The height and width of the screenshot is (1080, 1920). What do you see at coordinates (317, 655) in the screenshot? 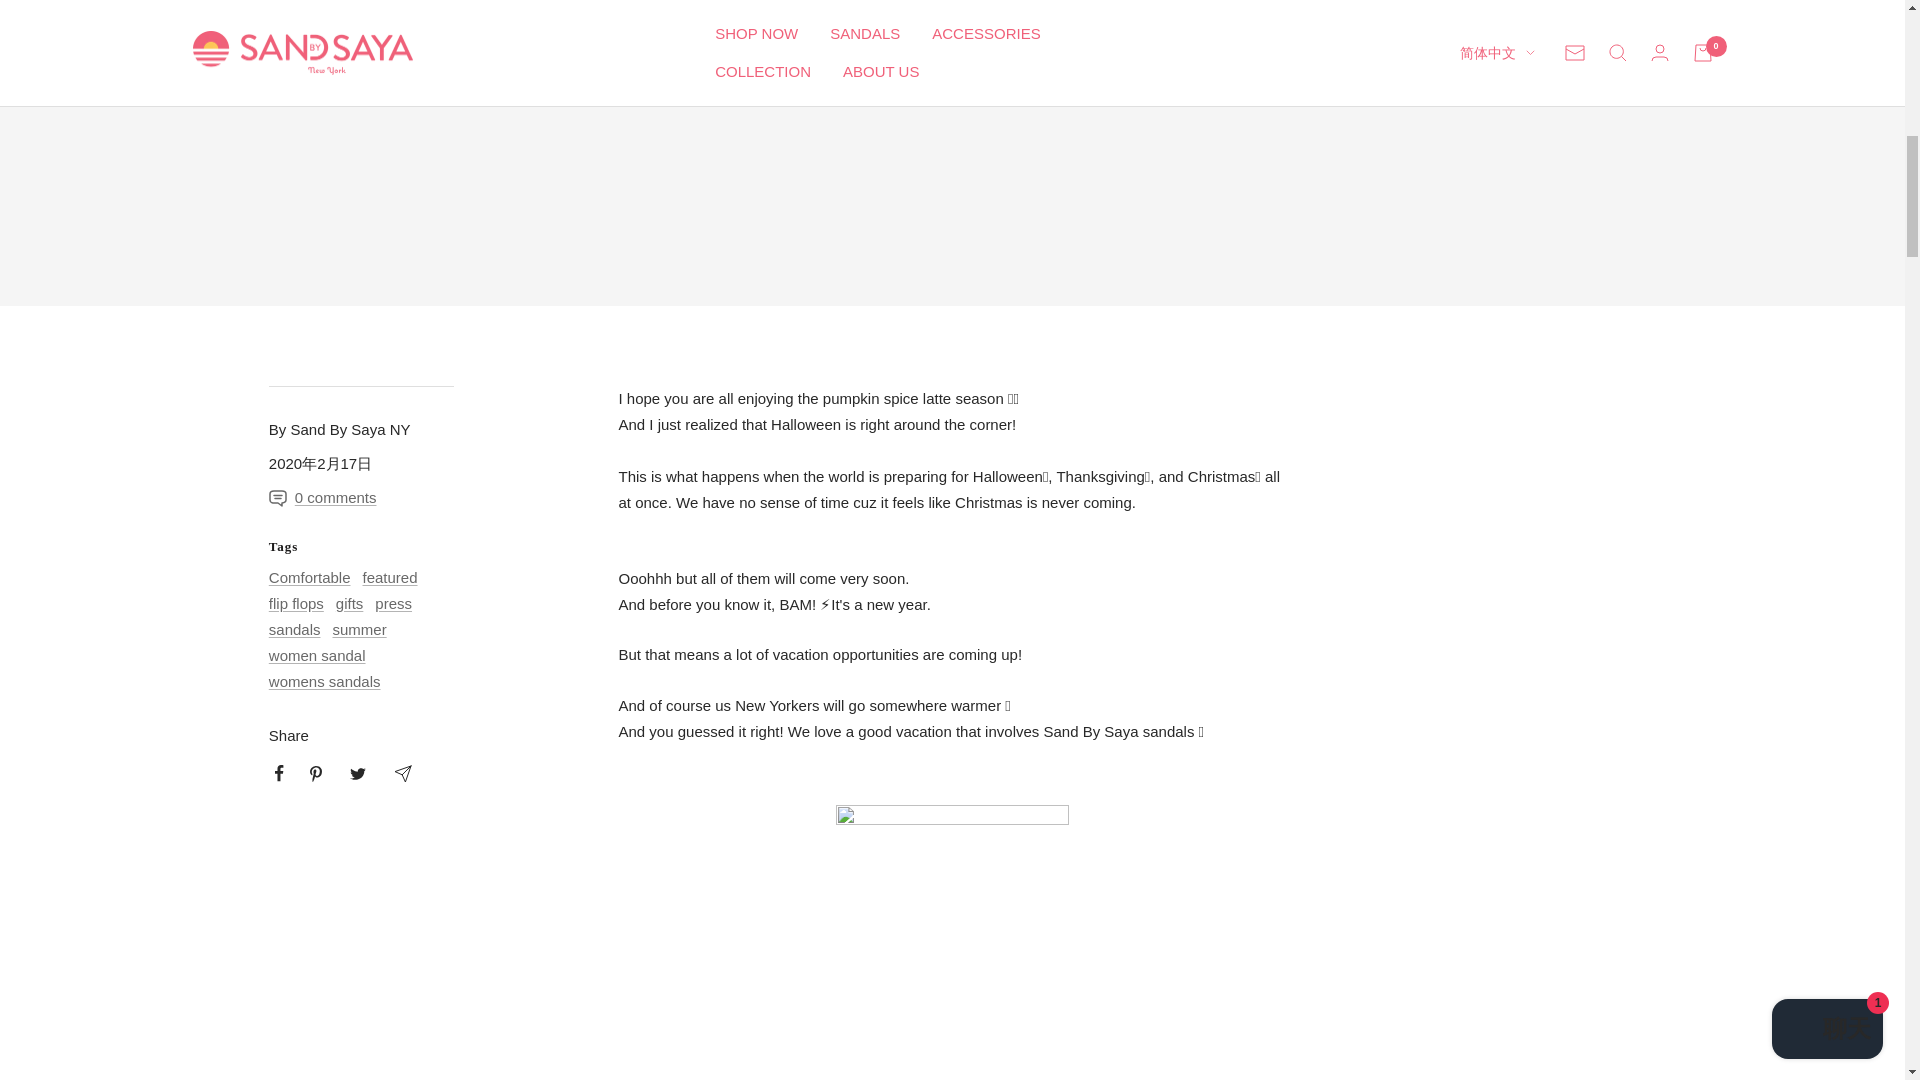
I see `women sandal` at bounding box center [317, 655].